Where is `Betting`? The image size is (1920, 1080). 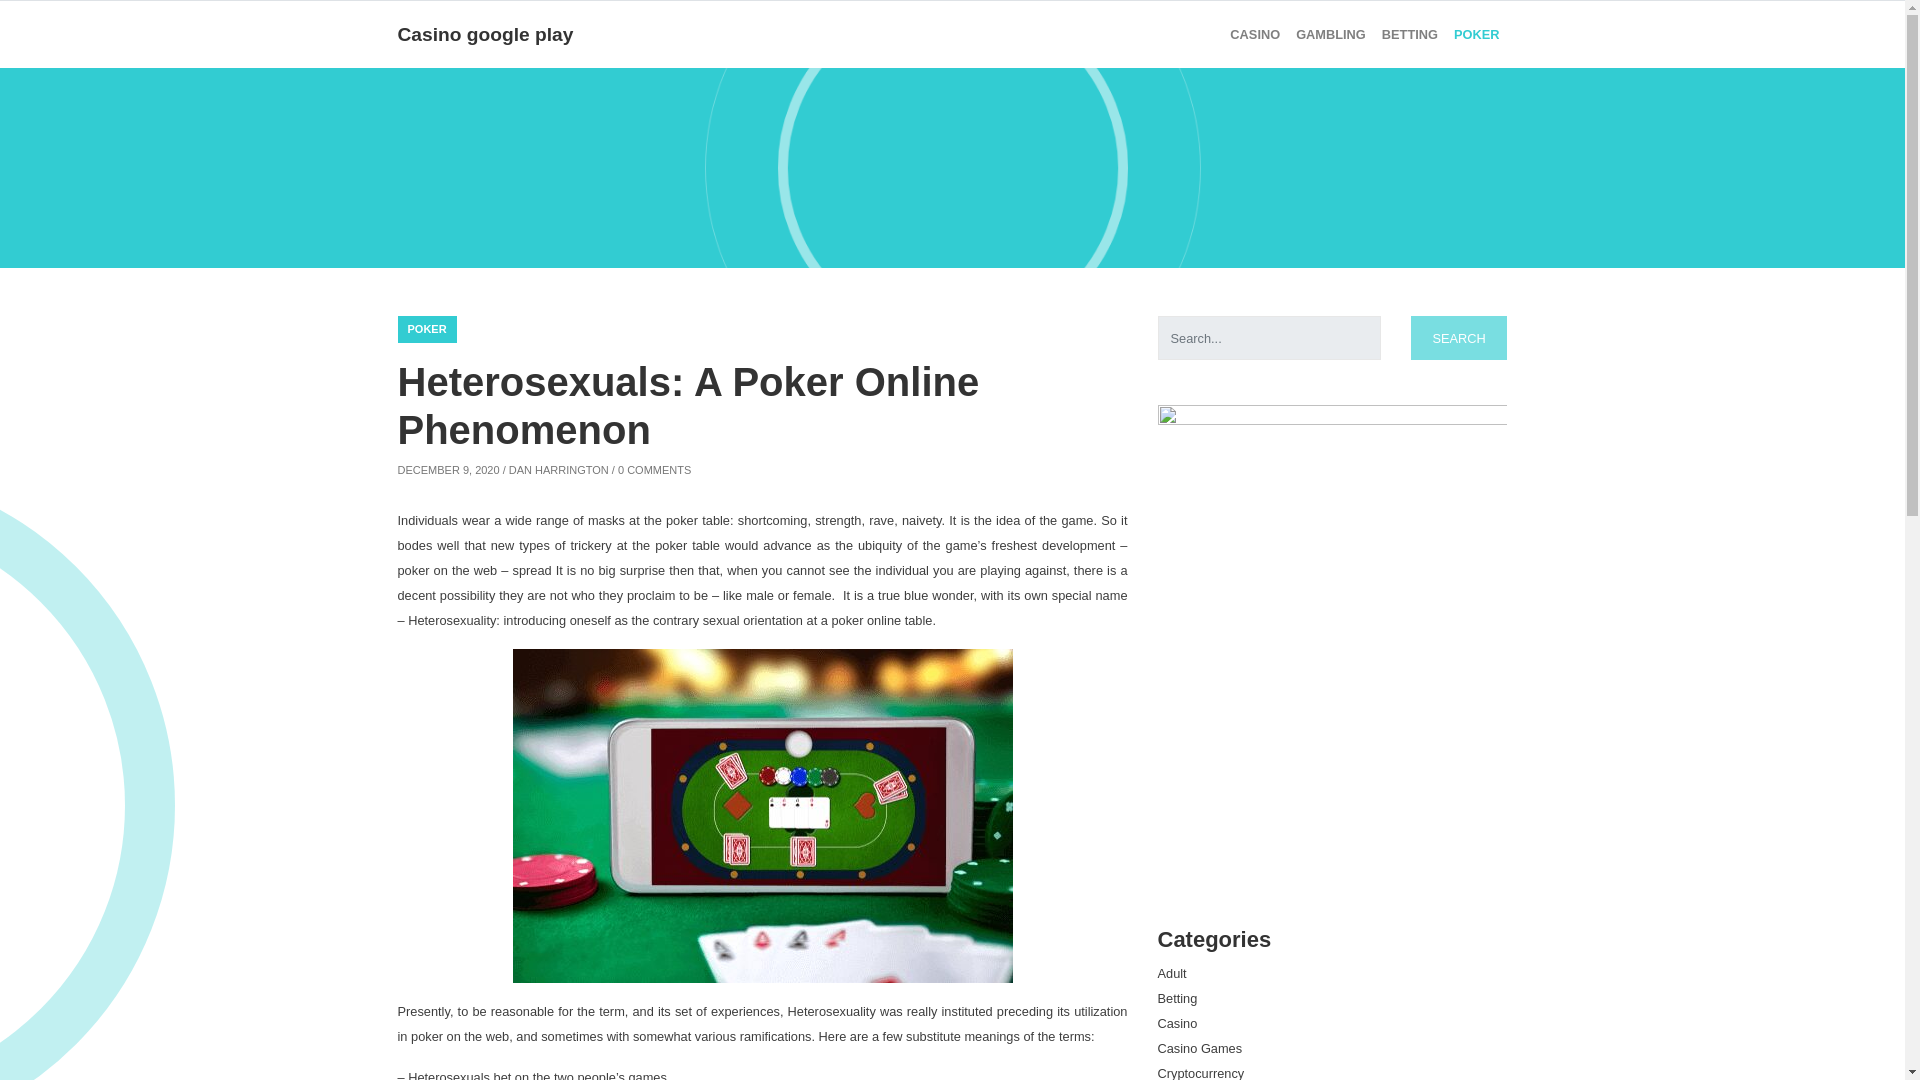
Betting is located at coordinates (1178, 998).